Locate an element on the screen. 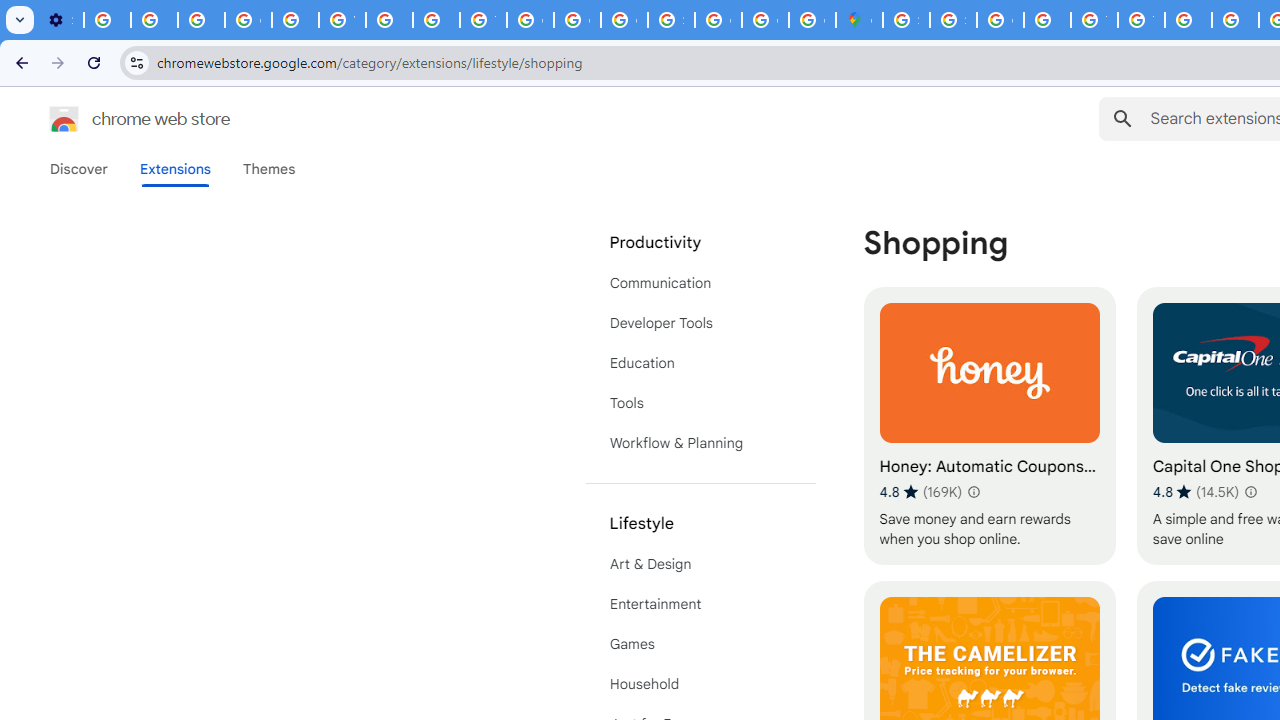 The width and height of the screenshot is (1280, 720). Google Maps is located at coordinates (859, 20).